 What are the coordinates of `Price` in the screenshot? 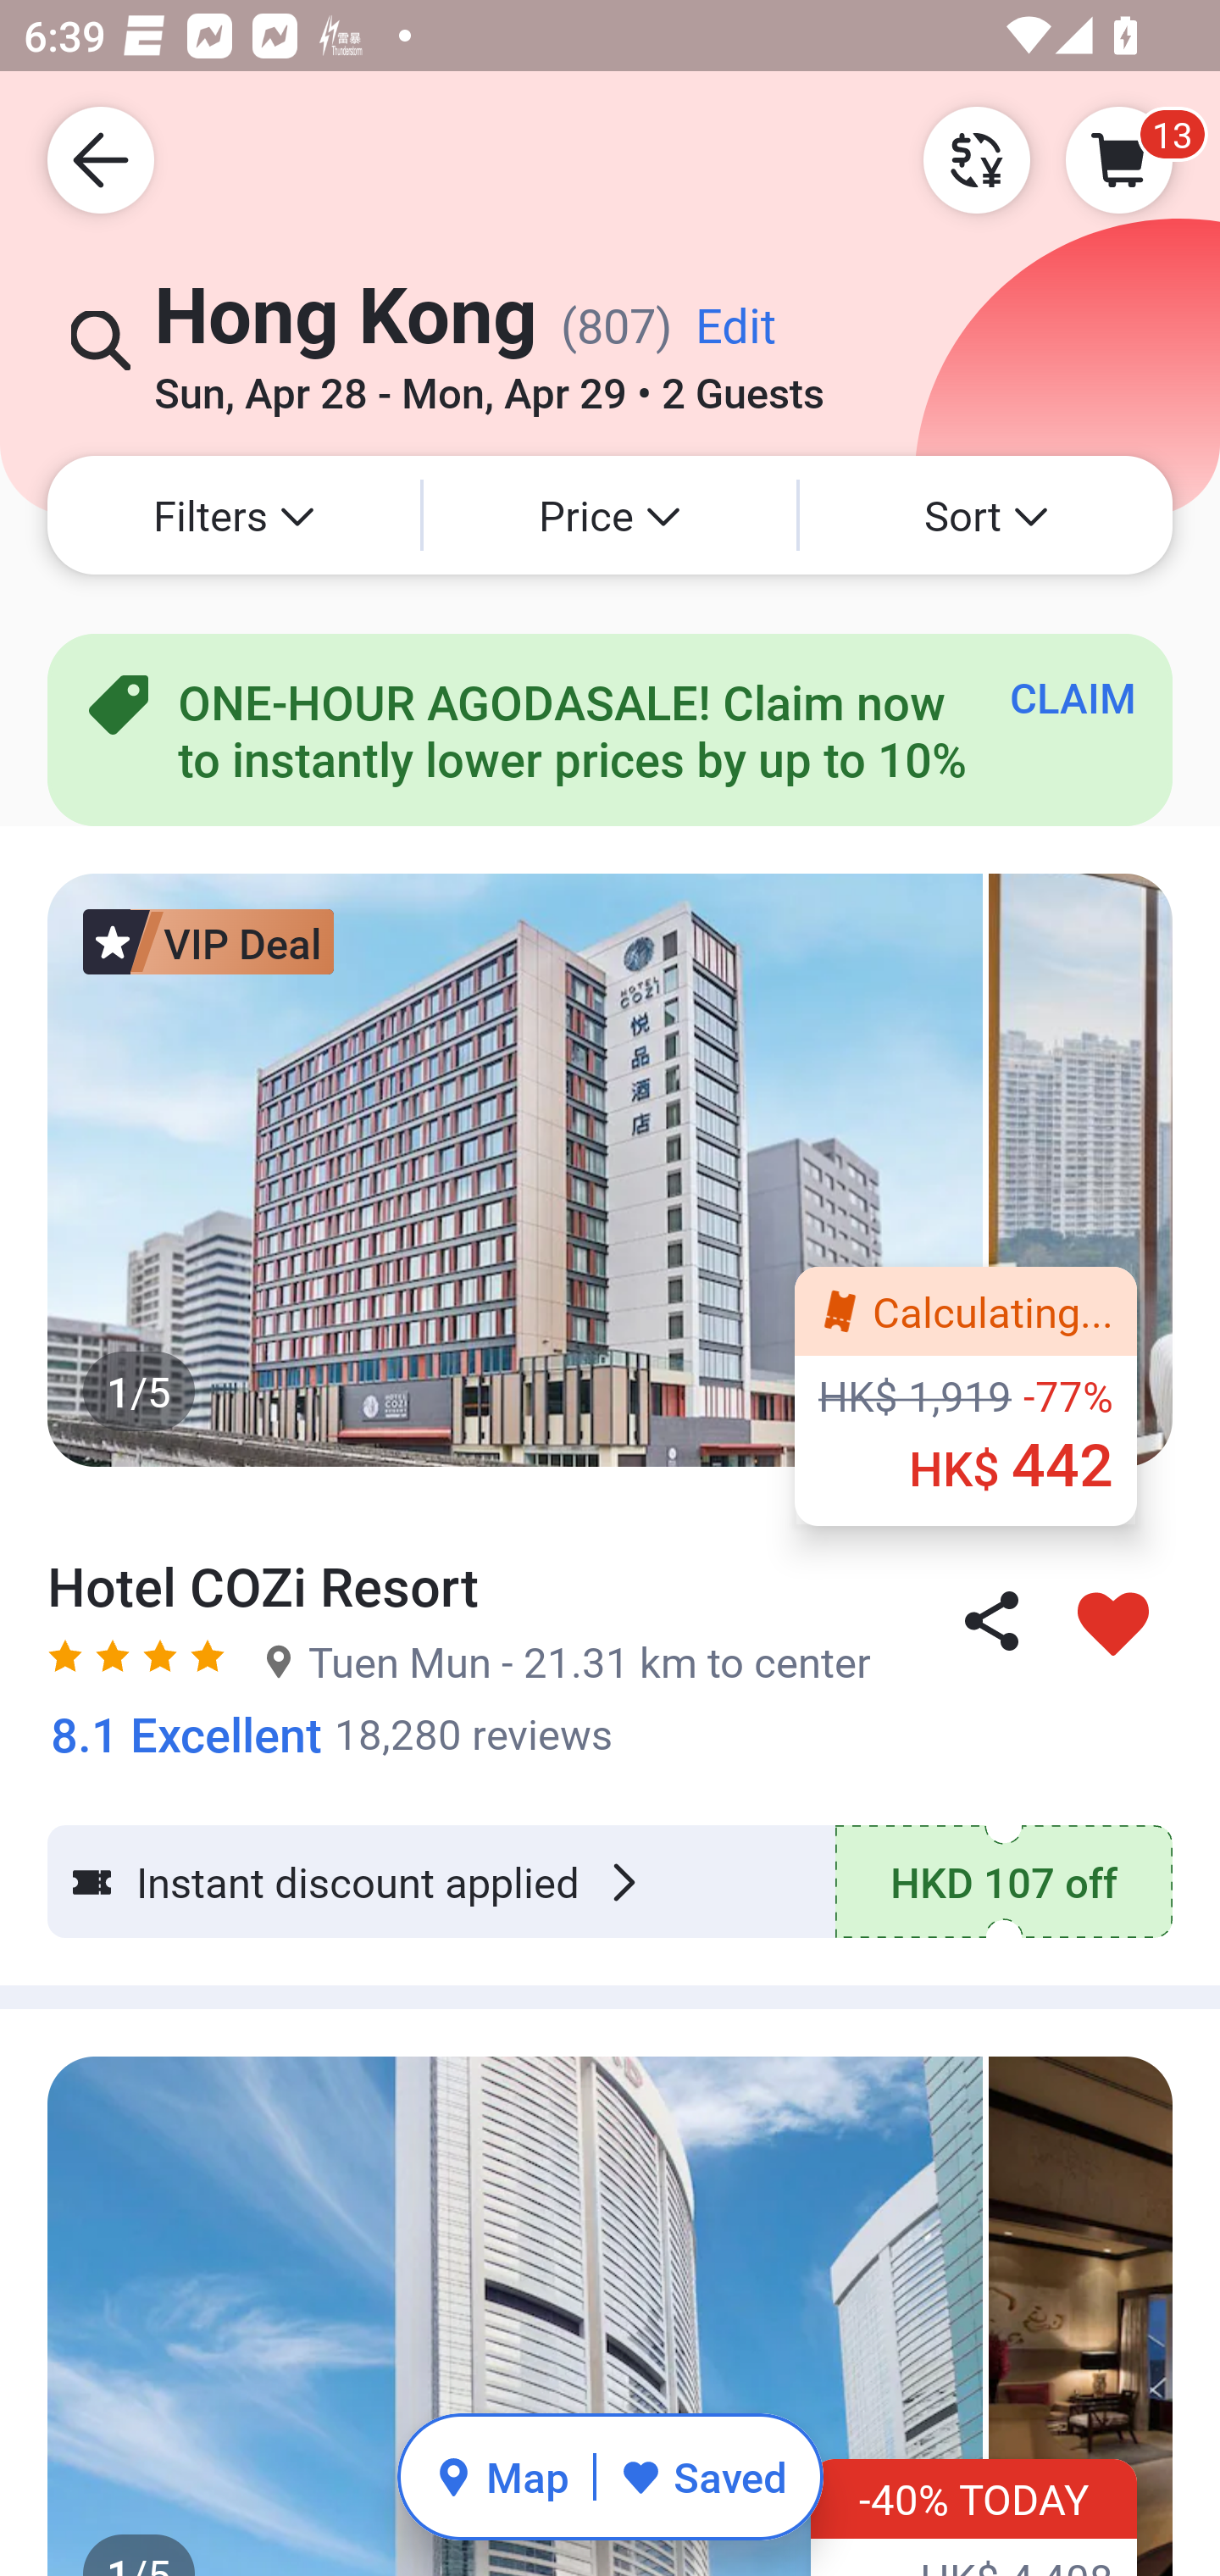 It's located at (610, 515).